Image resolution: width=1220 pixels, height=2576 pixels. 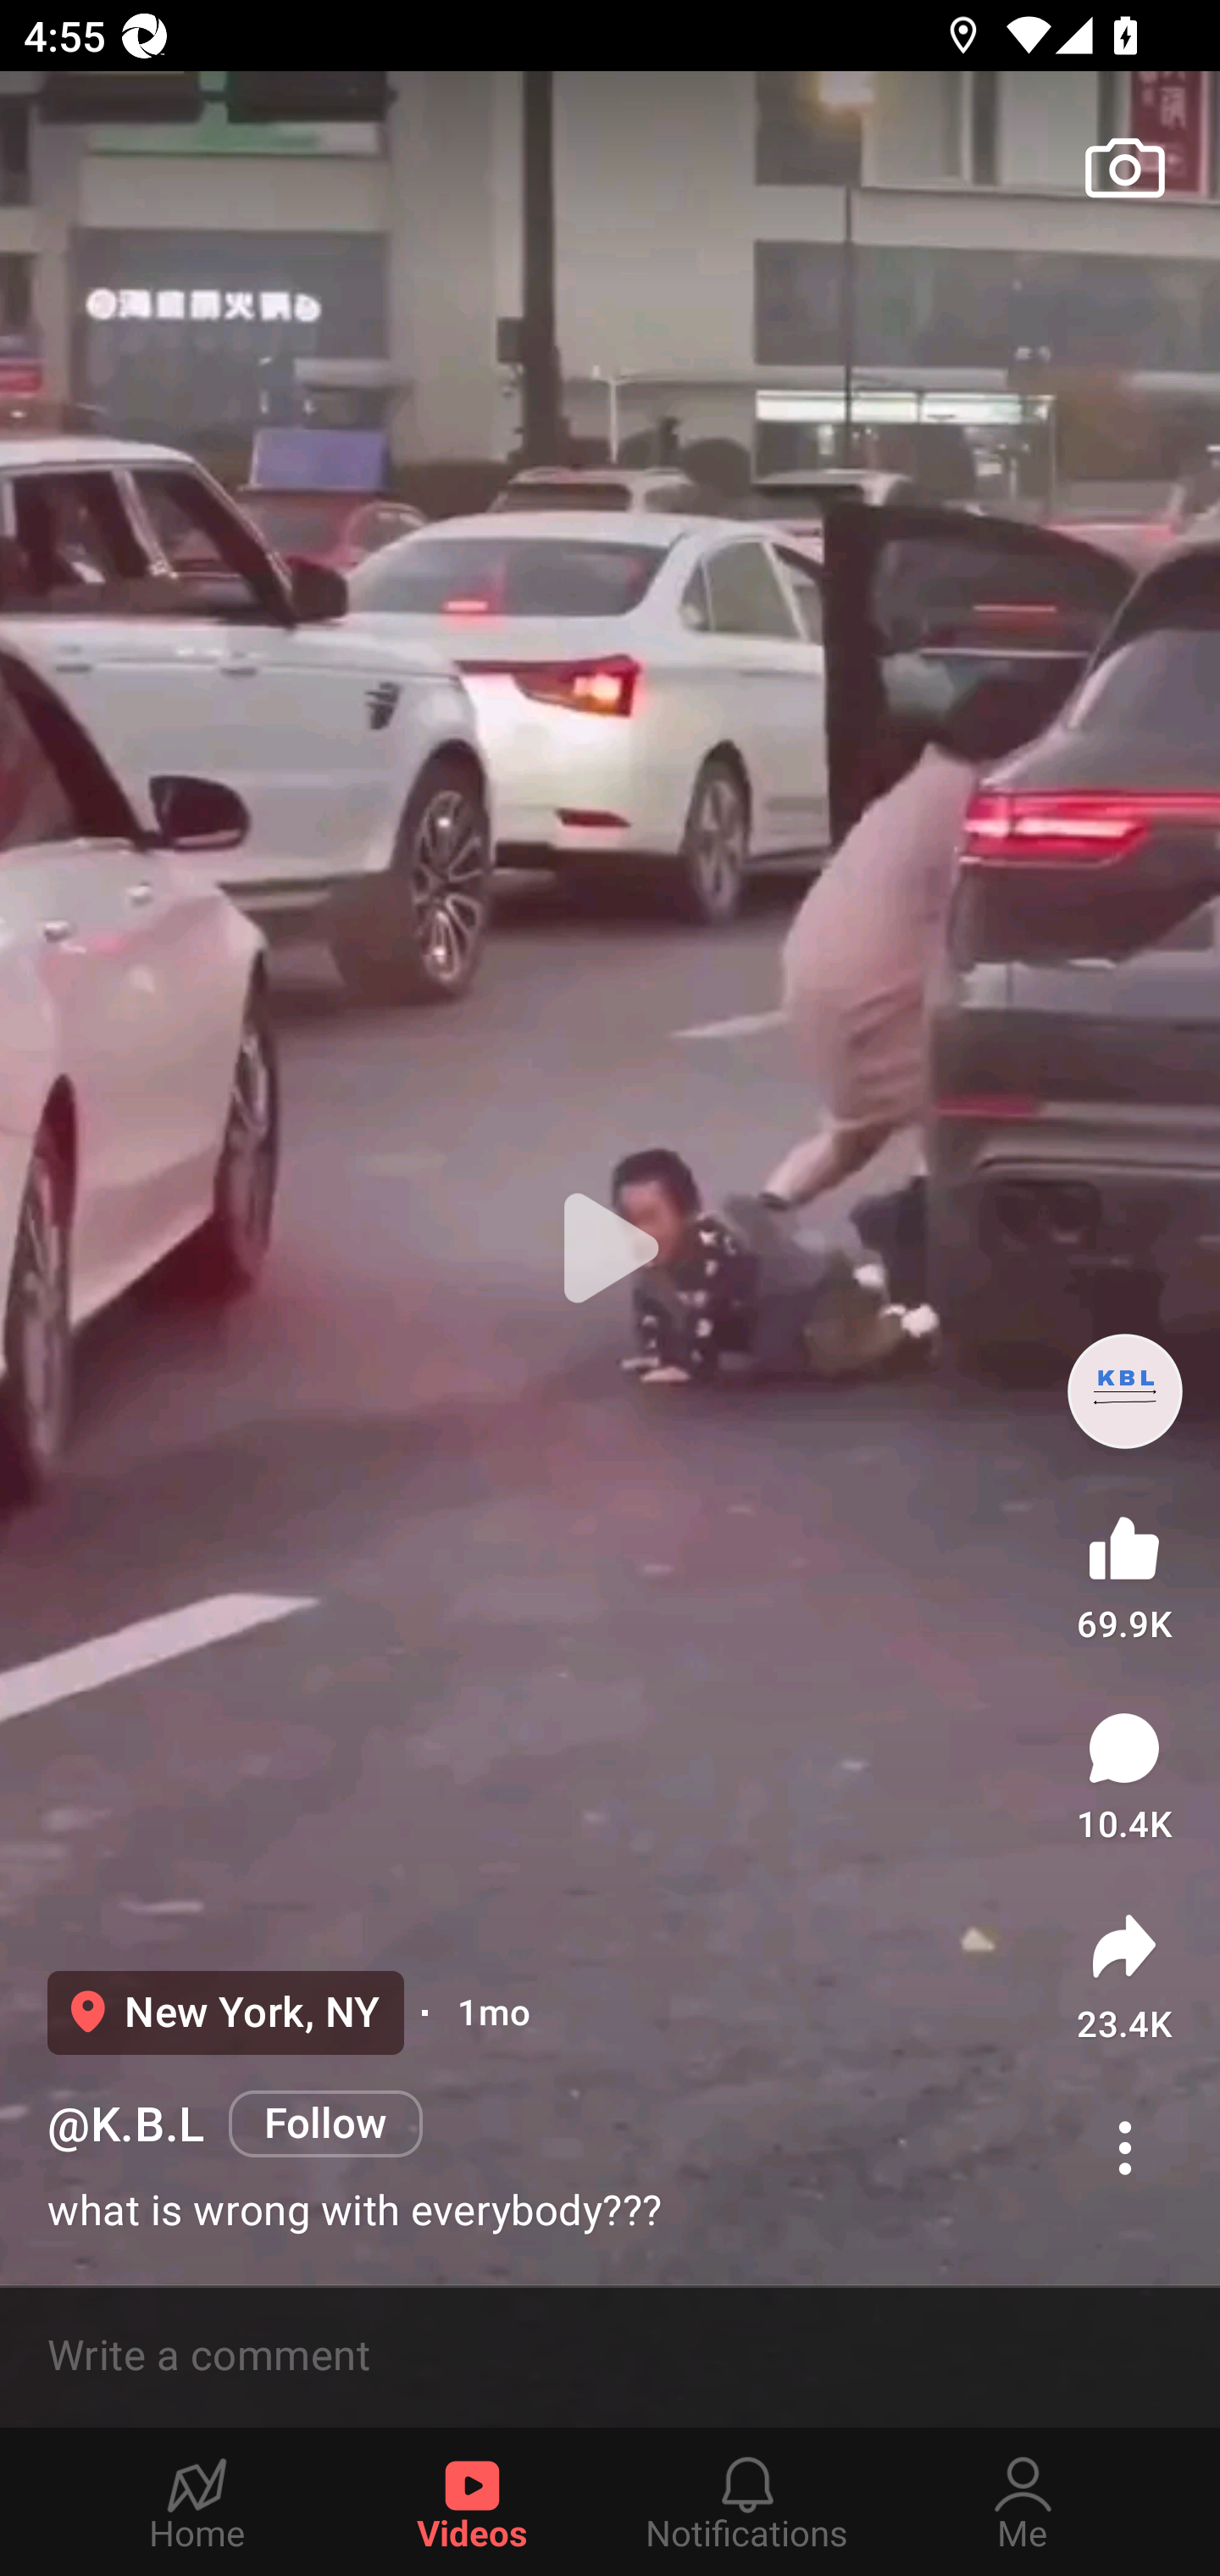 I want to click on New York, NY, so click(x=225, y=2012).